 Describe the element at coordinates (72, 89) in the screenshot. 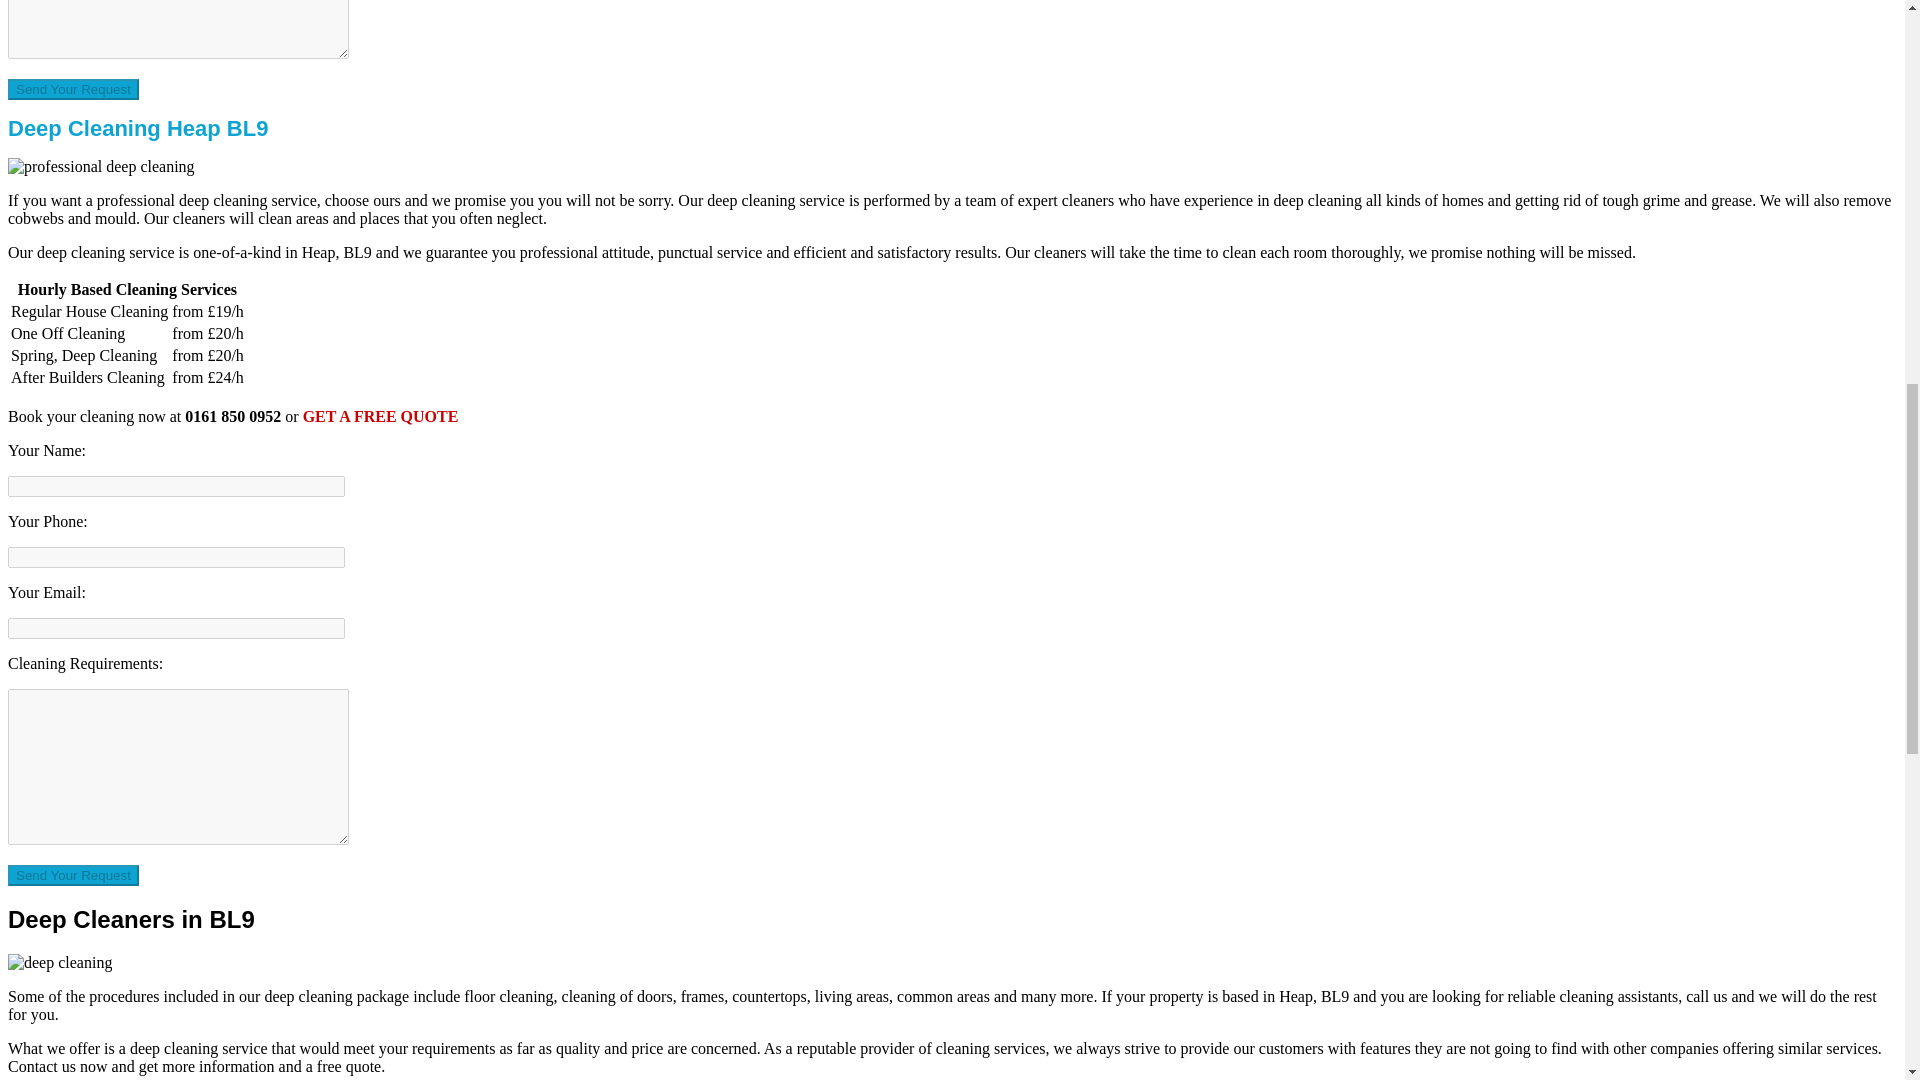

I see `Send Your Request` at that location.